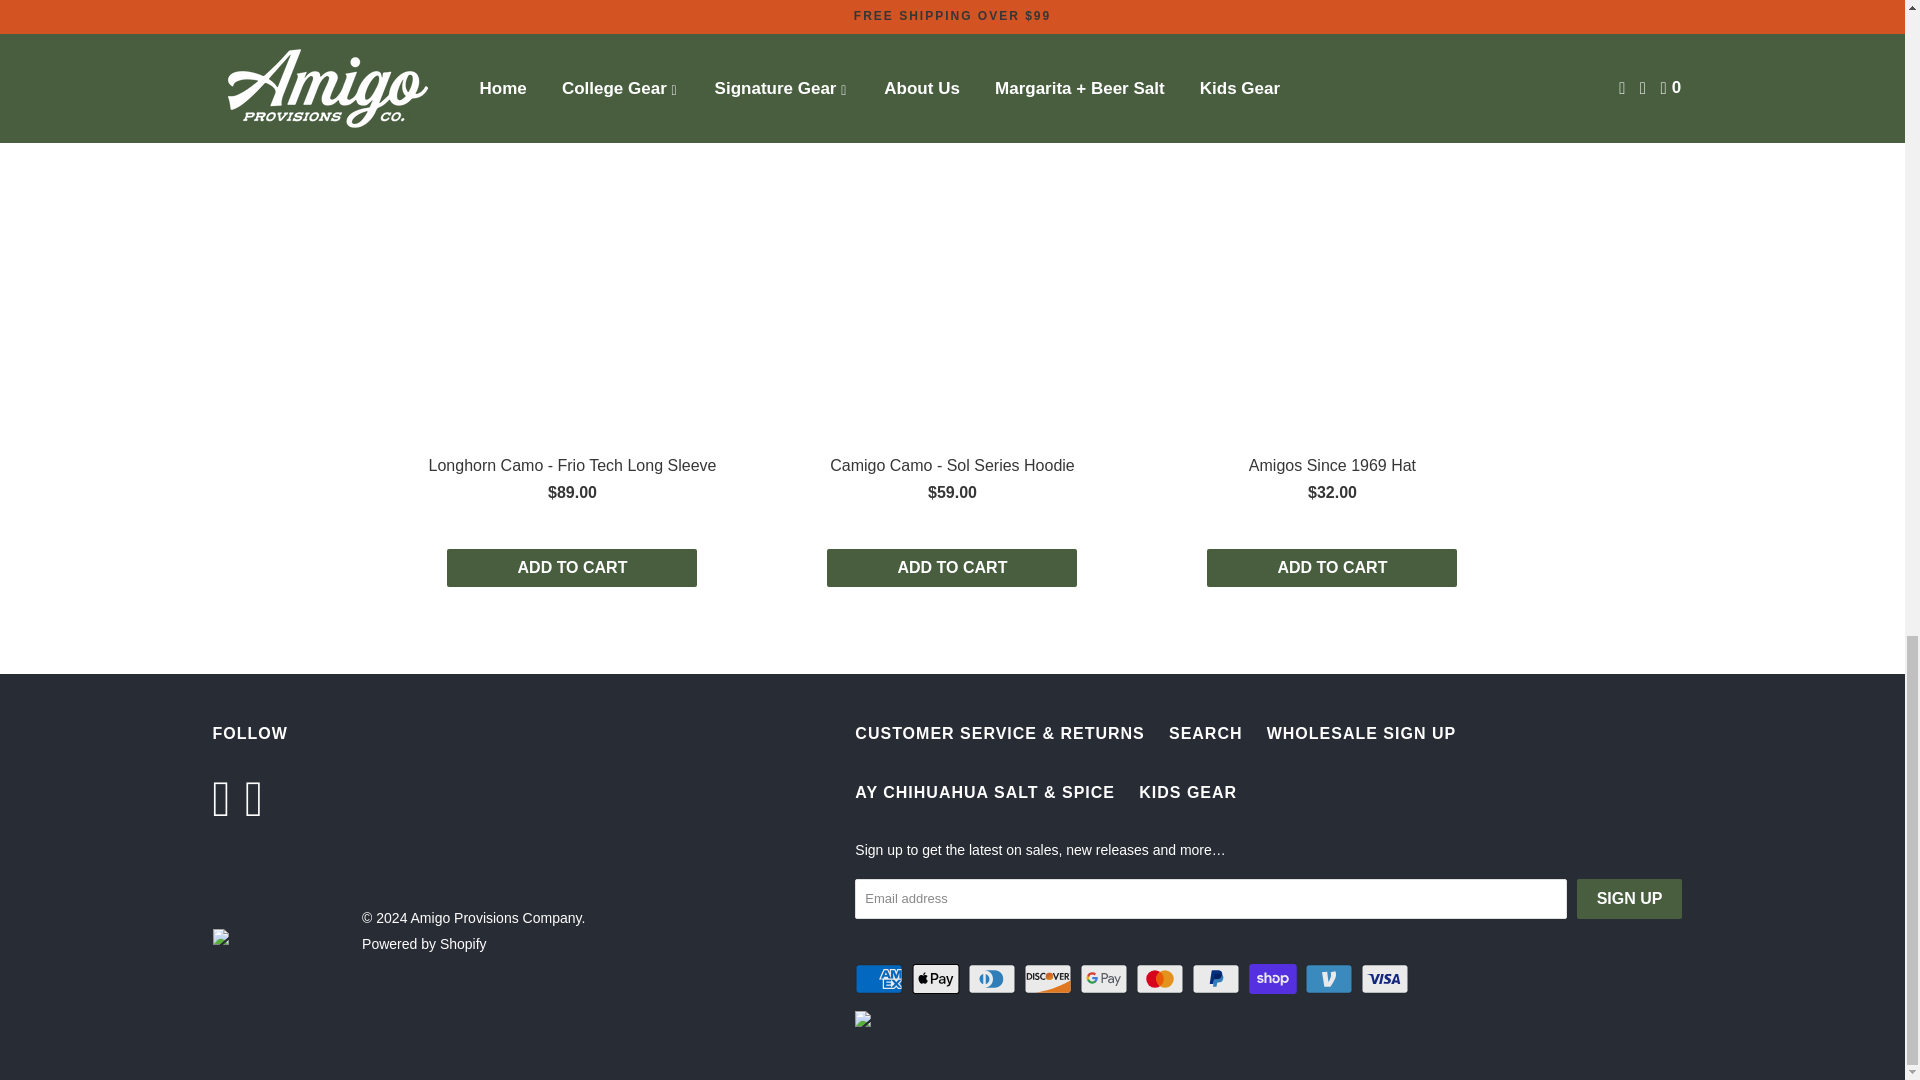  I want to click on Mastercard, so click(1162, 978).